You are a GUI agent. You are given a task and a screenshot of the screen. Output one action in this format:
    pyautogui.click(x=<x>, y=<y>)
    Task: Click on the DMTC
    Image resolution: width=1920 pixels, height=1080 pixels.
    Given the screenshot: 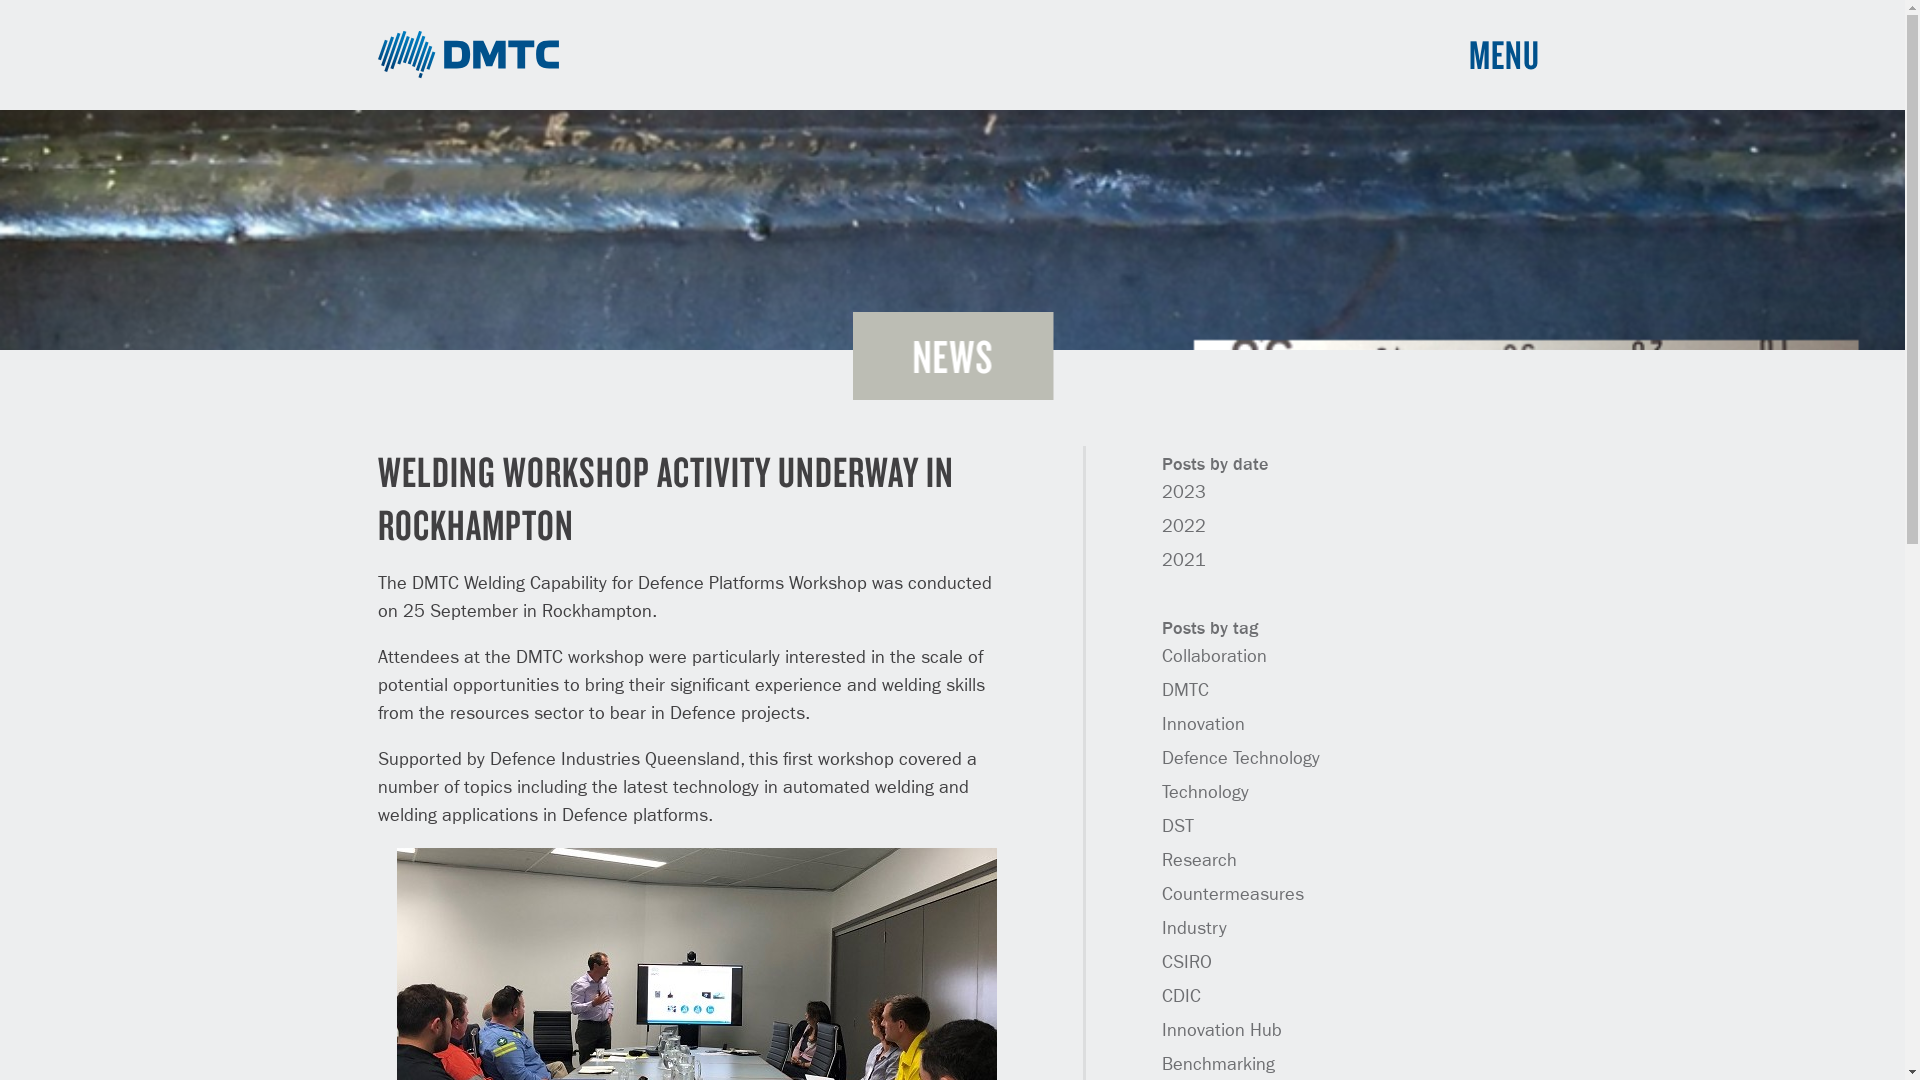 What is the action you would take?
    pyautogui.click(x=1186, y=691)
    